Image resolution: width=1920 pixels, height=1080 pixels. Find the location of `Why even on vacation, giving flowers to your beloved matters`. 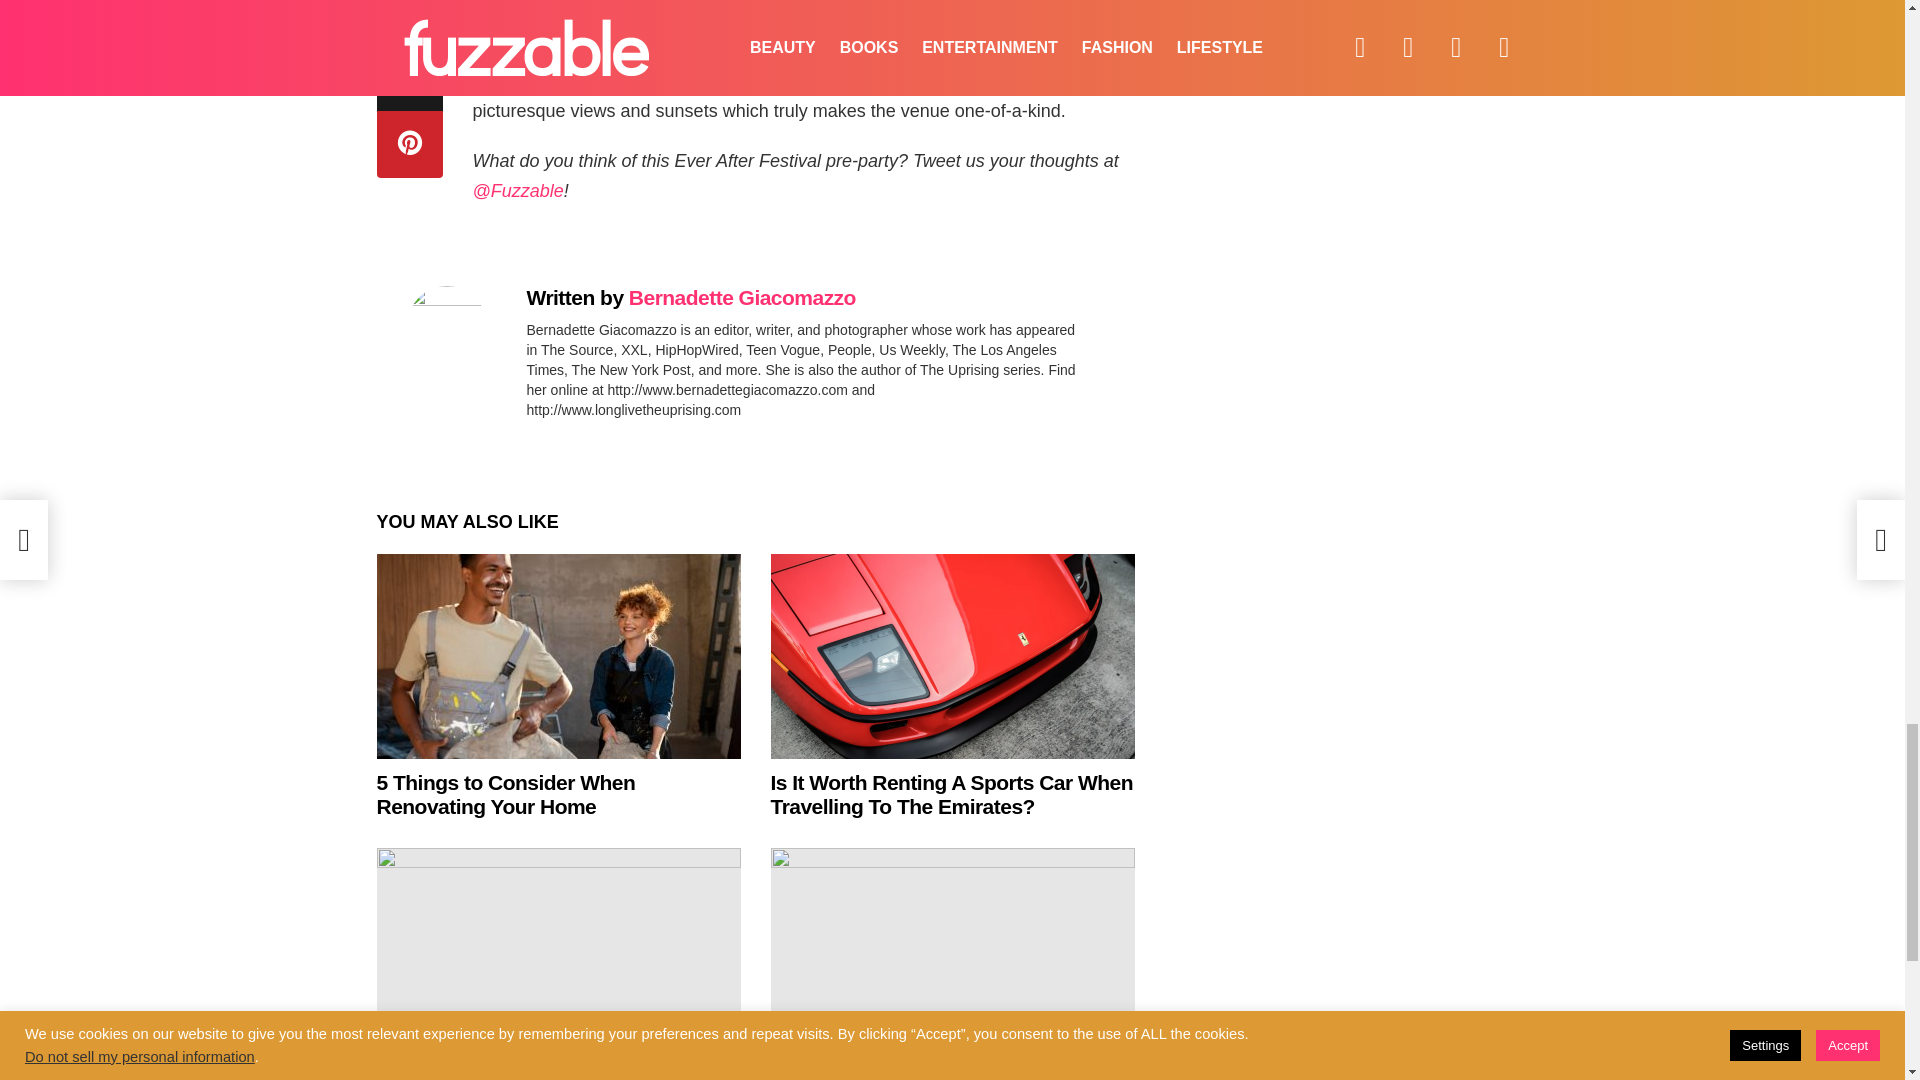

Why even on vacation, giving flowers to your beloved matters is located at coordinates (558, 950).